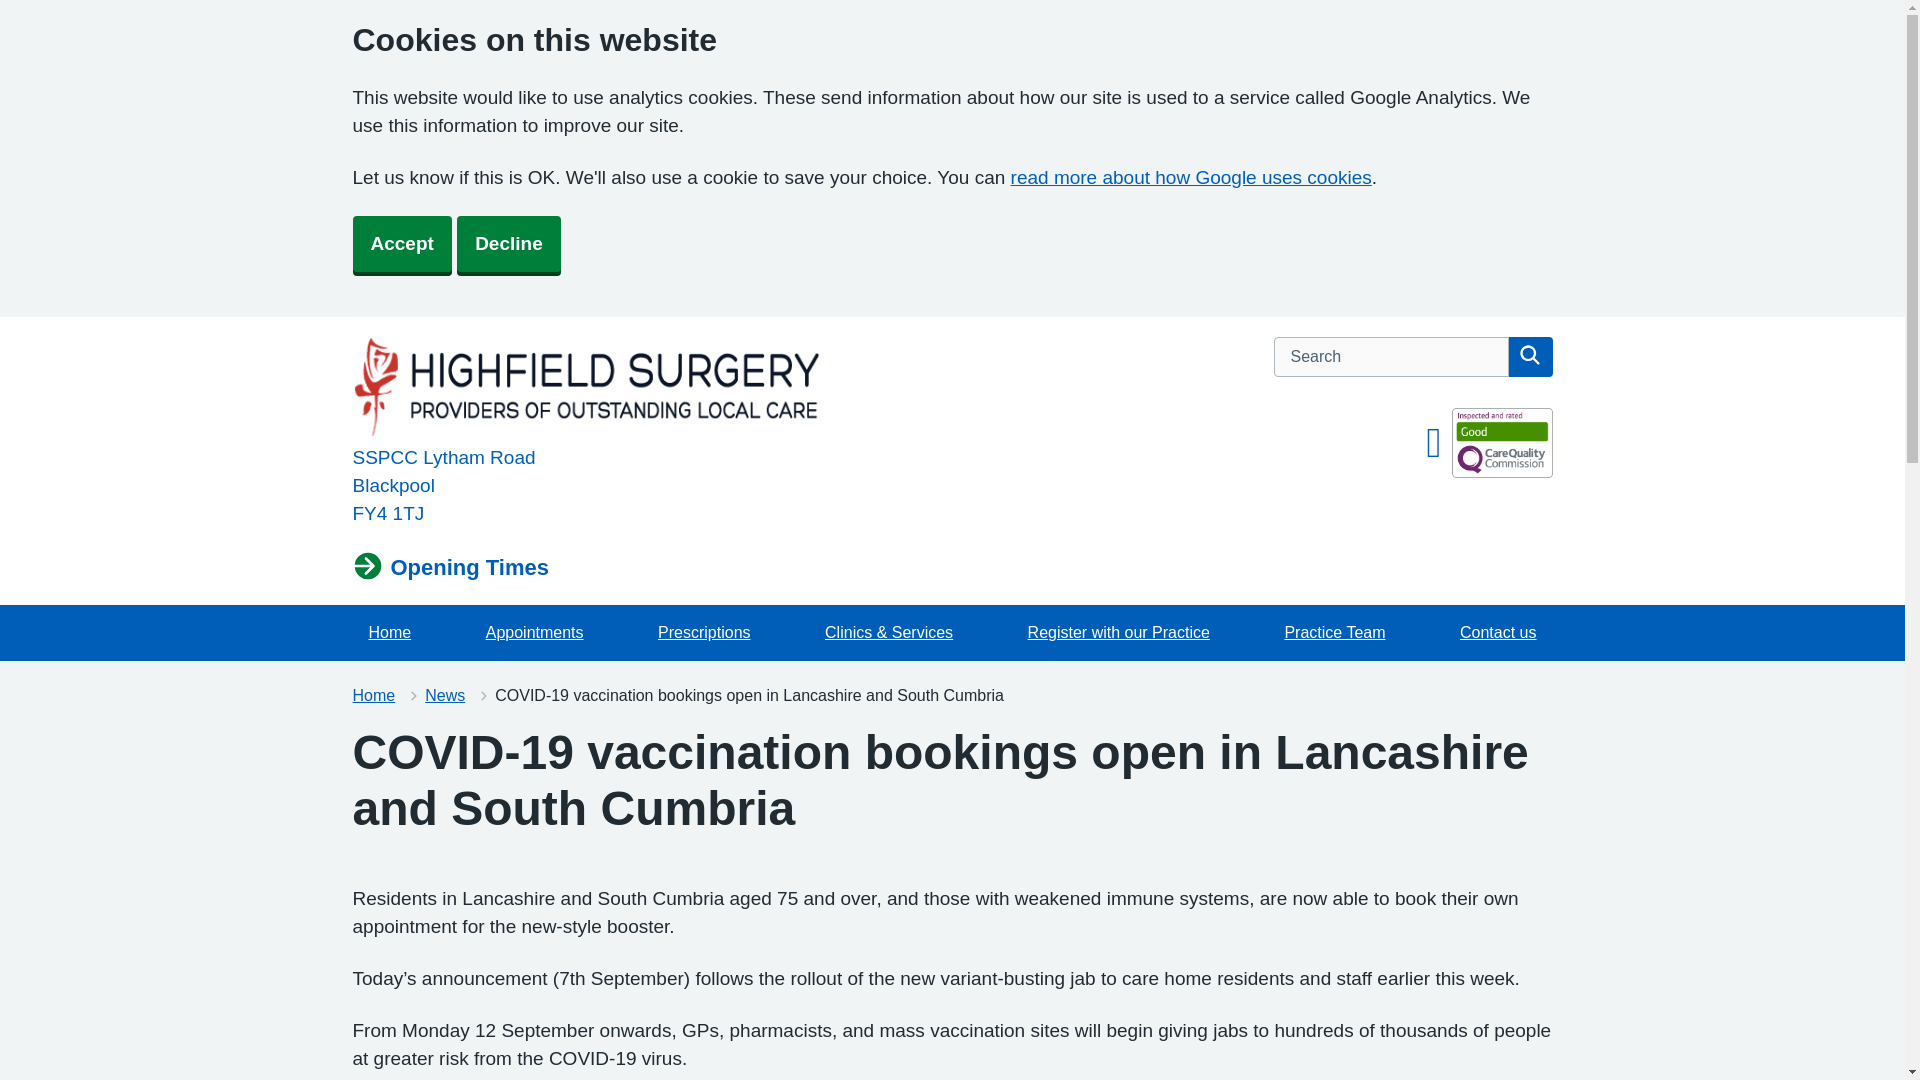 The height and width of the screenshot is (1080, 1920). What do you see at coordinates (373, 695) in the screenshot?
I see `Home` at bounding box center [373, 695].